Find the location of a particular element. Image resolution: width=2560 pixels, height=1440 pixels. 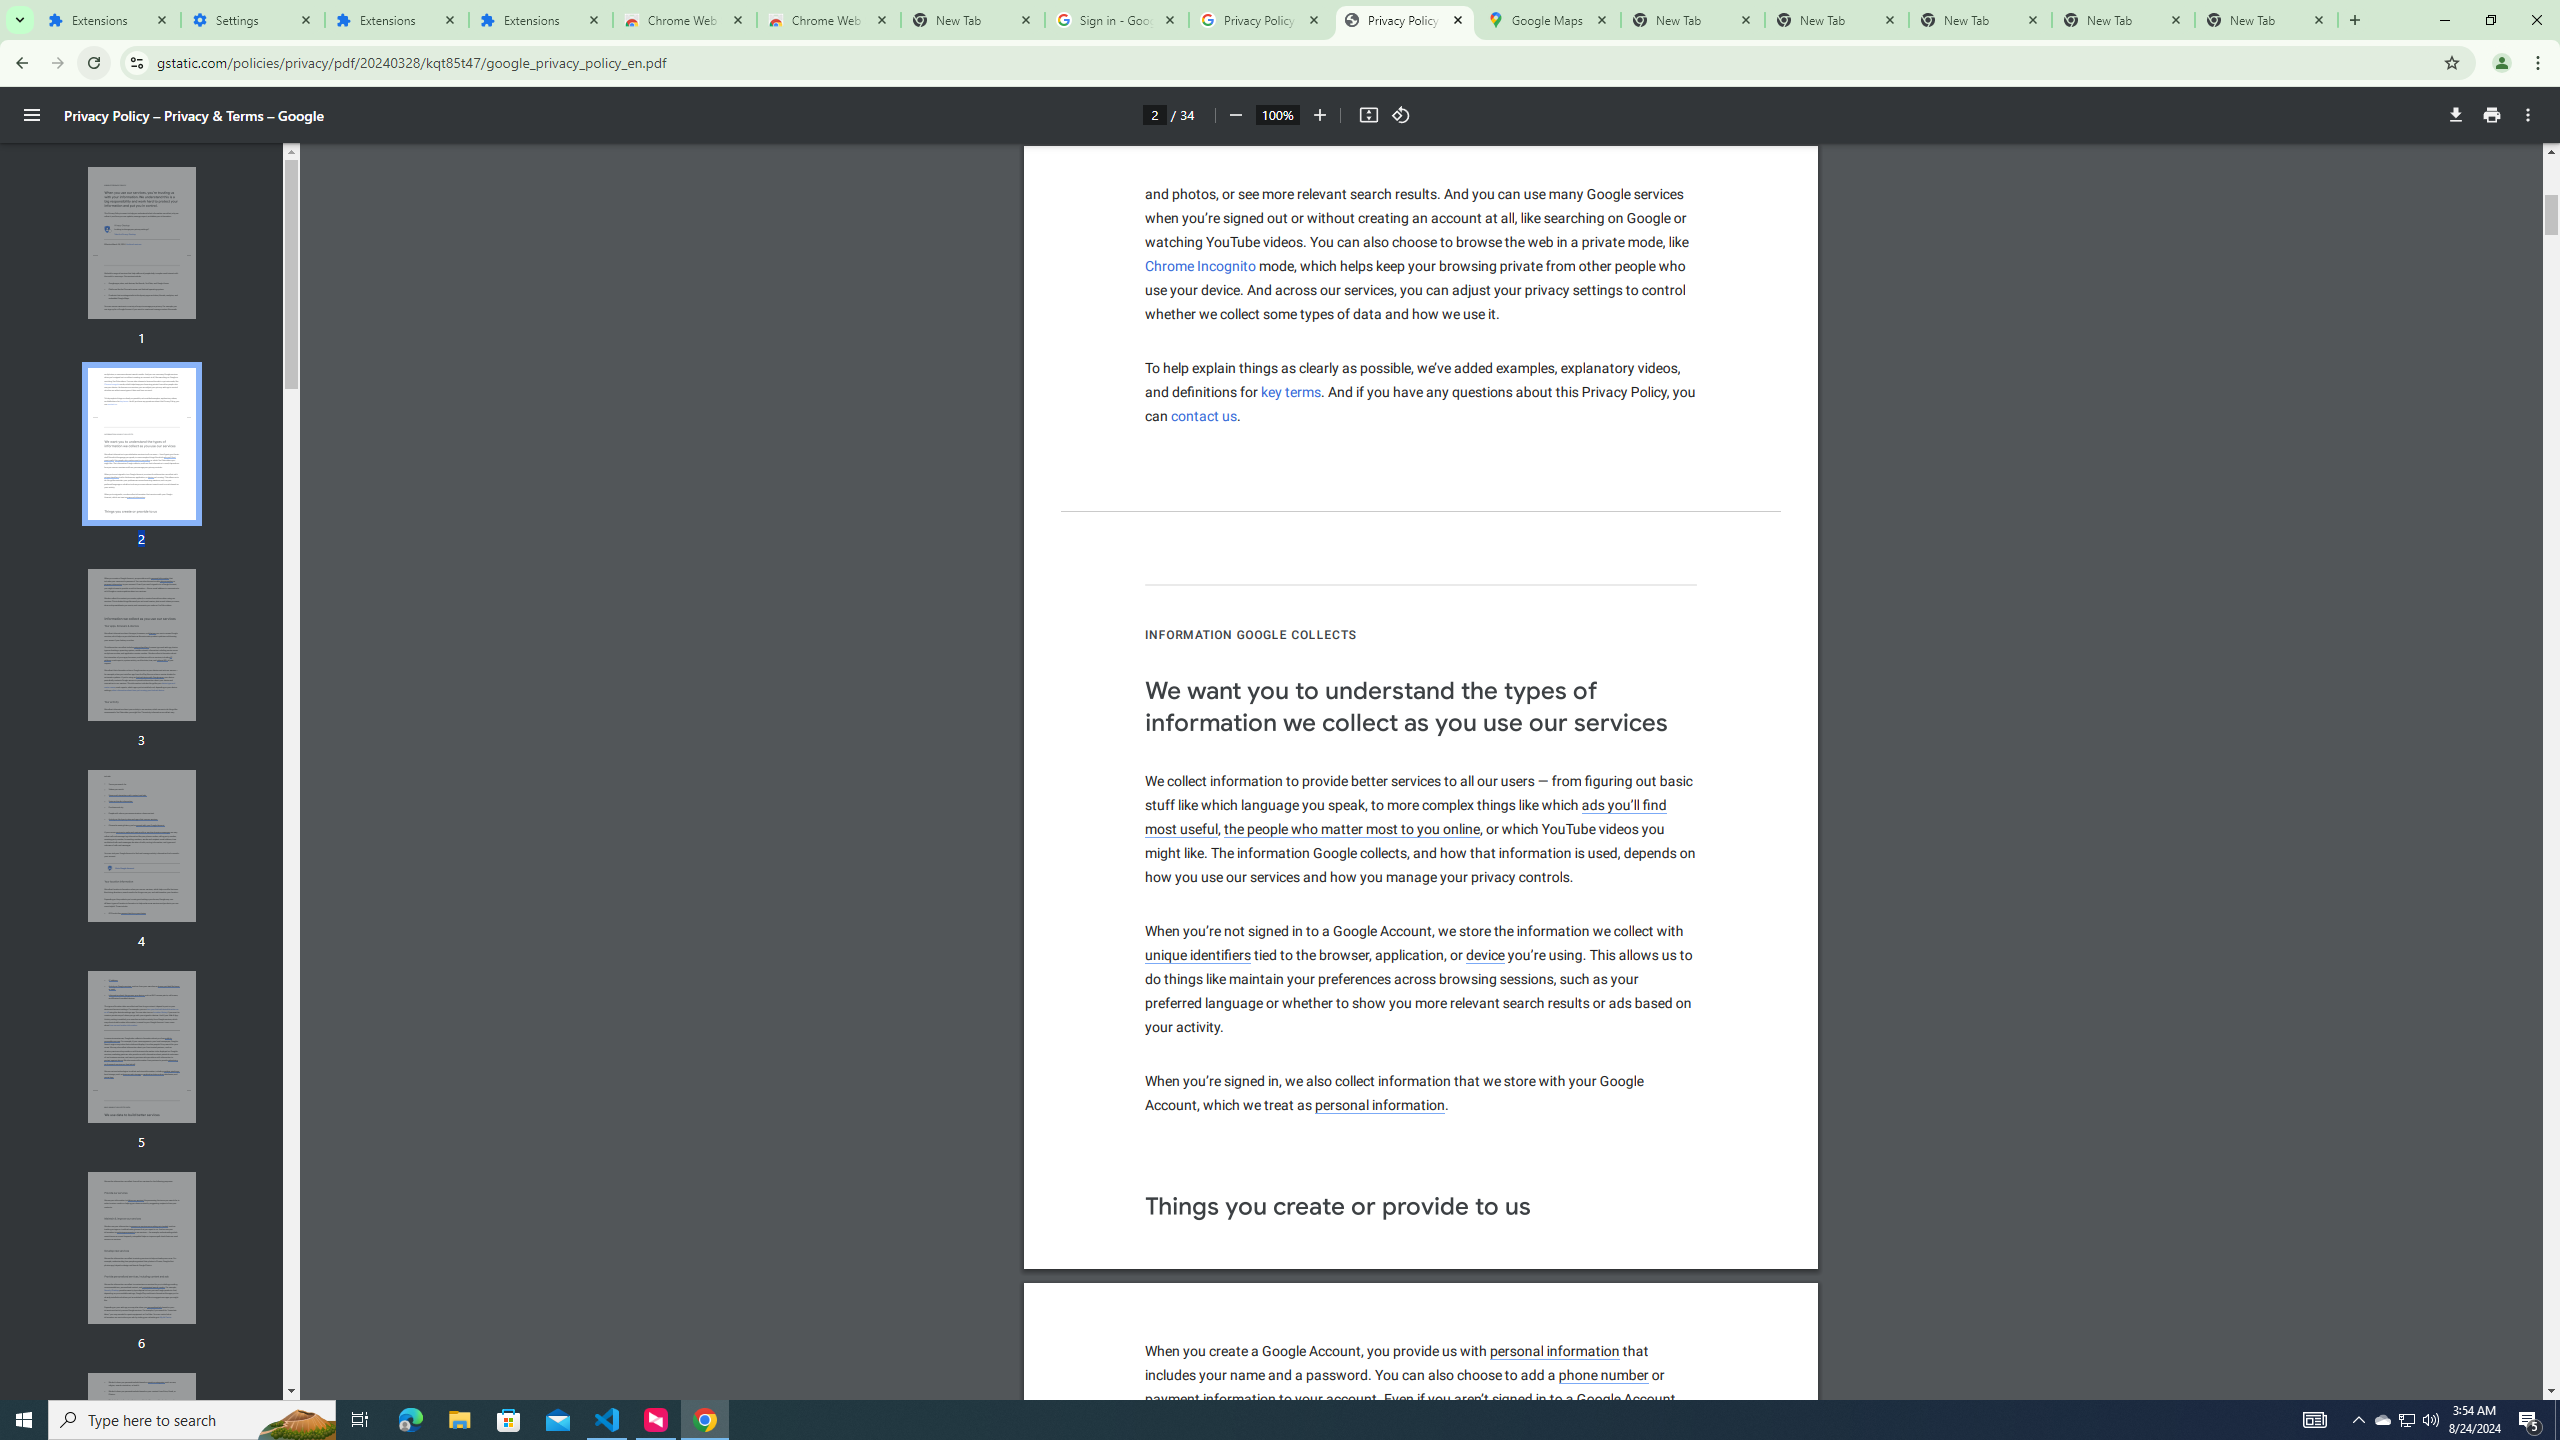

Extensions is located at coordinates (396, 20).